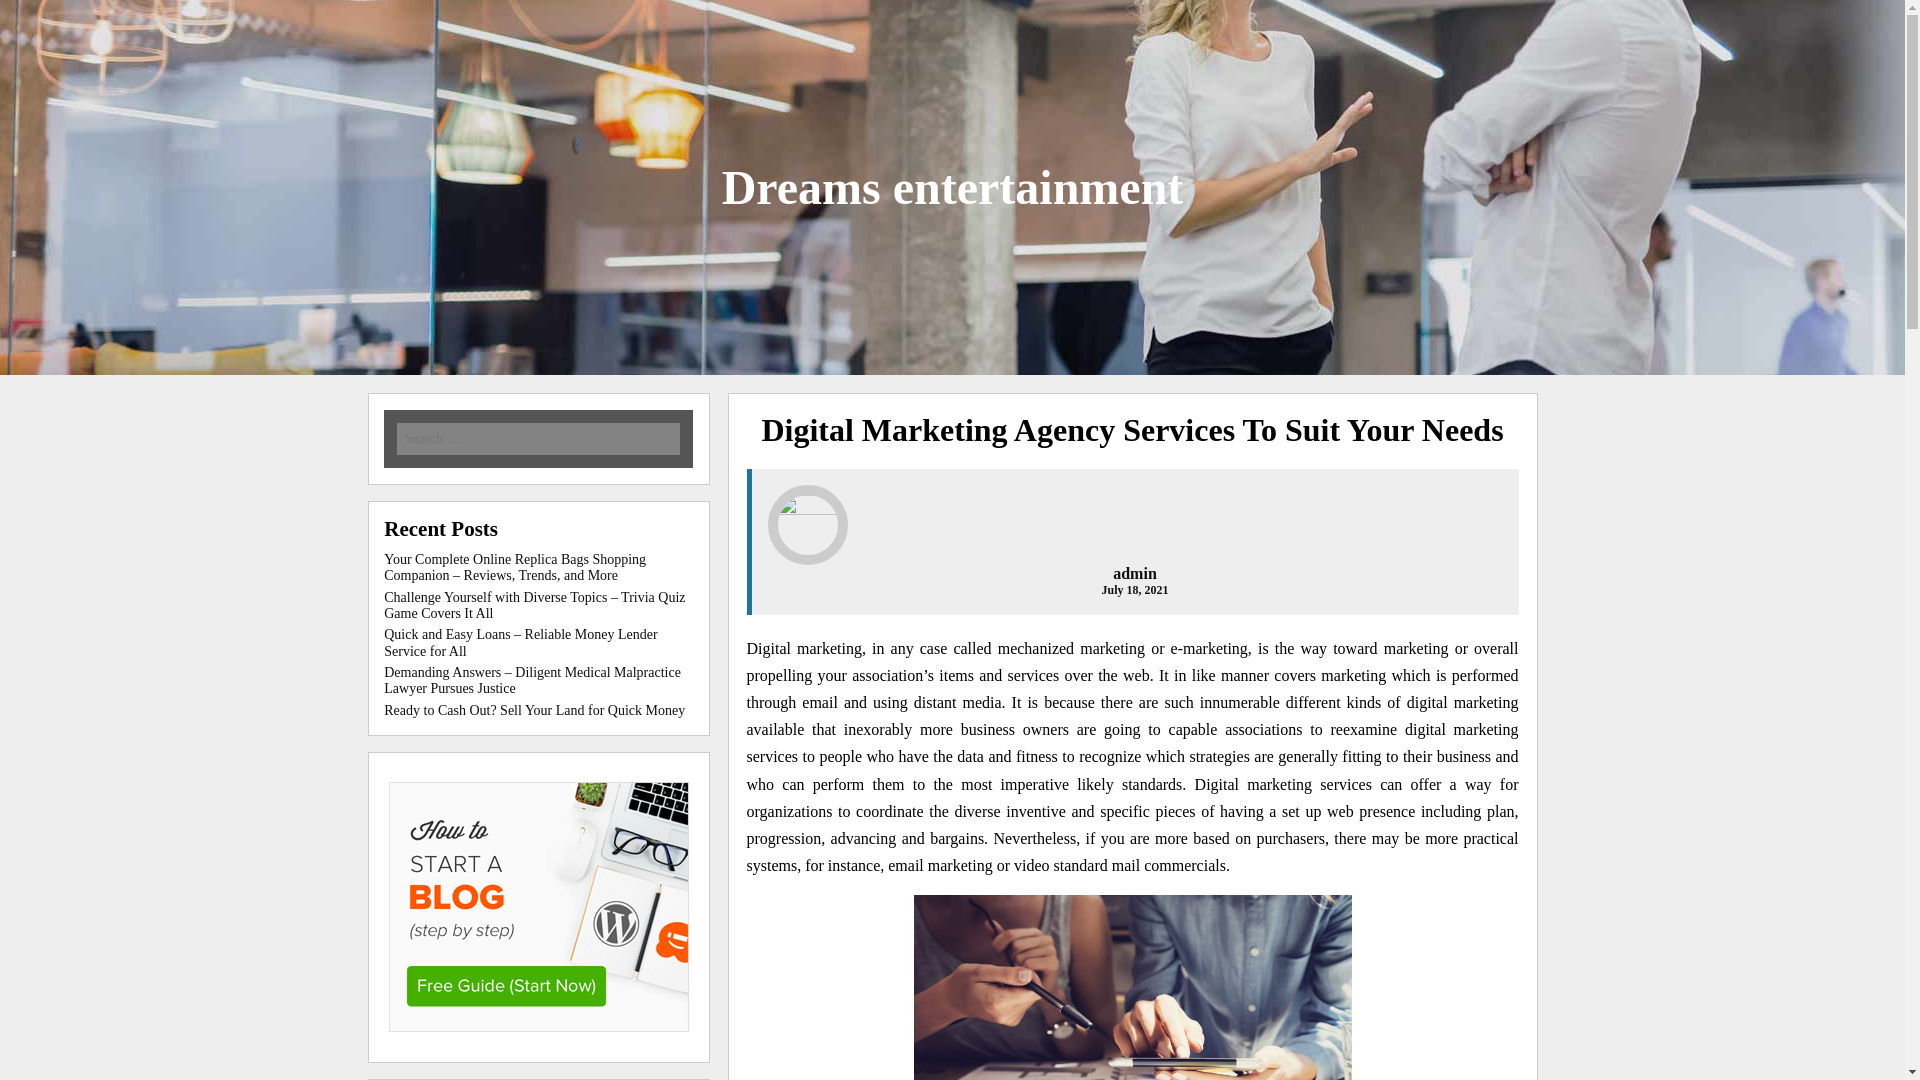 Image resolution: width=1920 pixels, height=1080 pixels. I want to click on admin, so click(1135, 573).